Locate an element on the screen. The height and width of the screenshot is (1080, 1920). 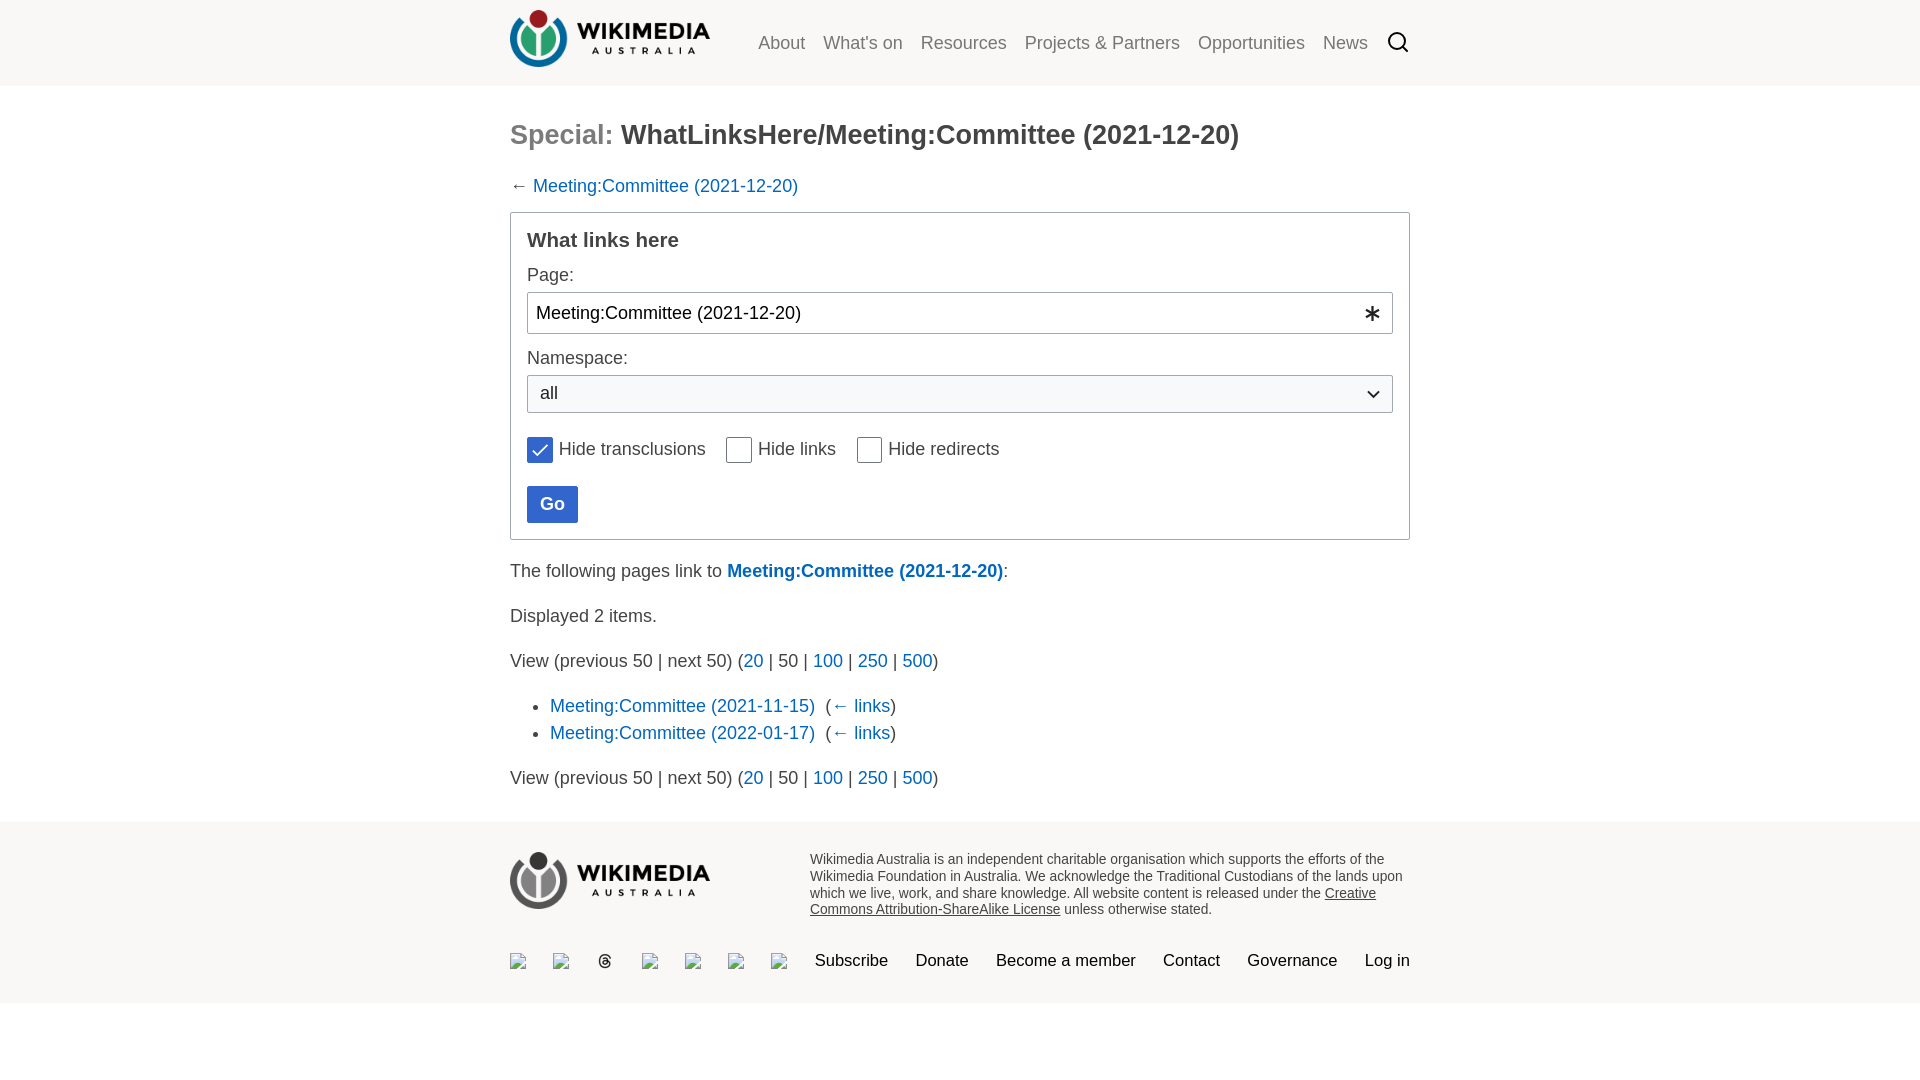
What's on is located at coordinates (862, 43).